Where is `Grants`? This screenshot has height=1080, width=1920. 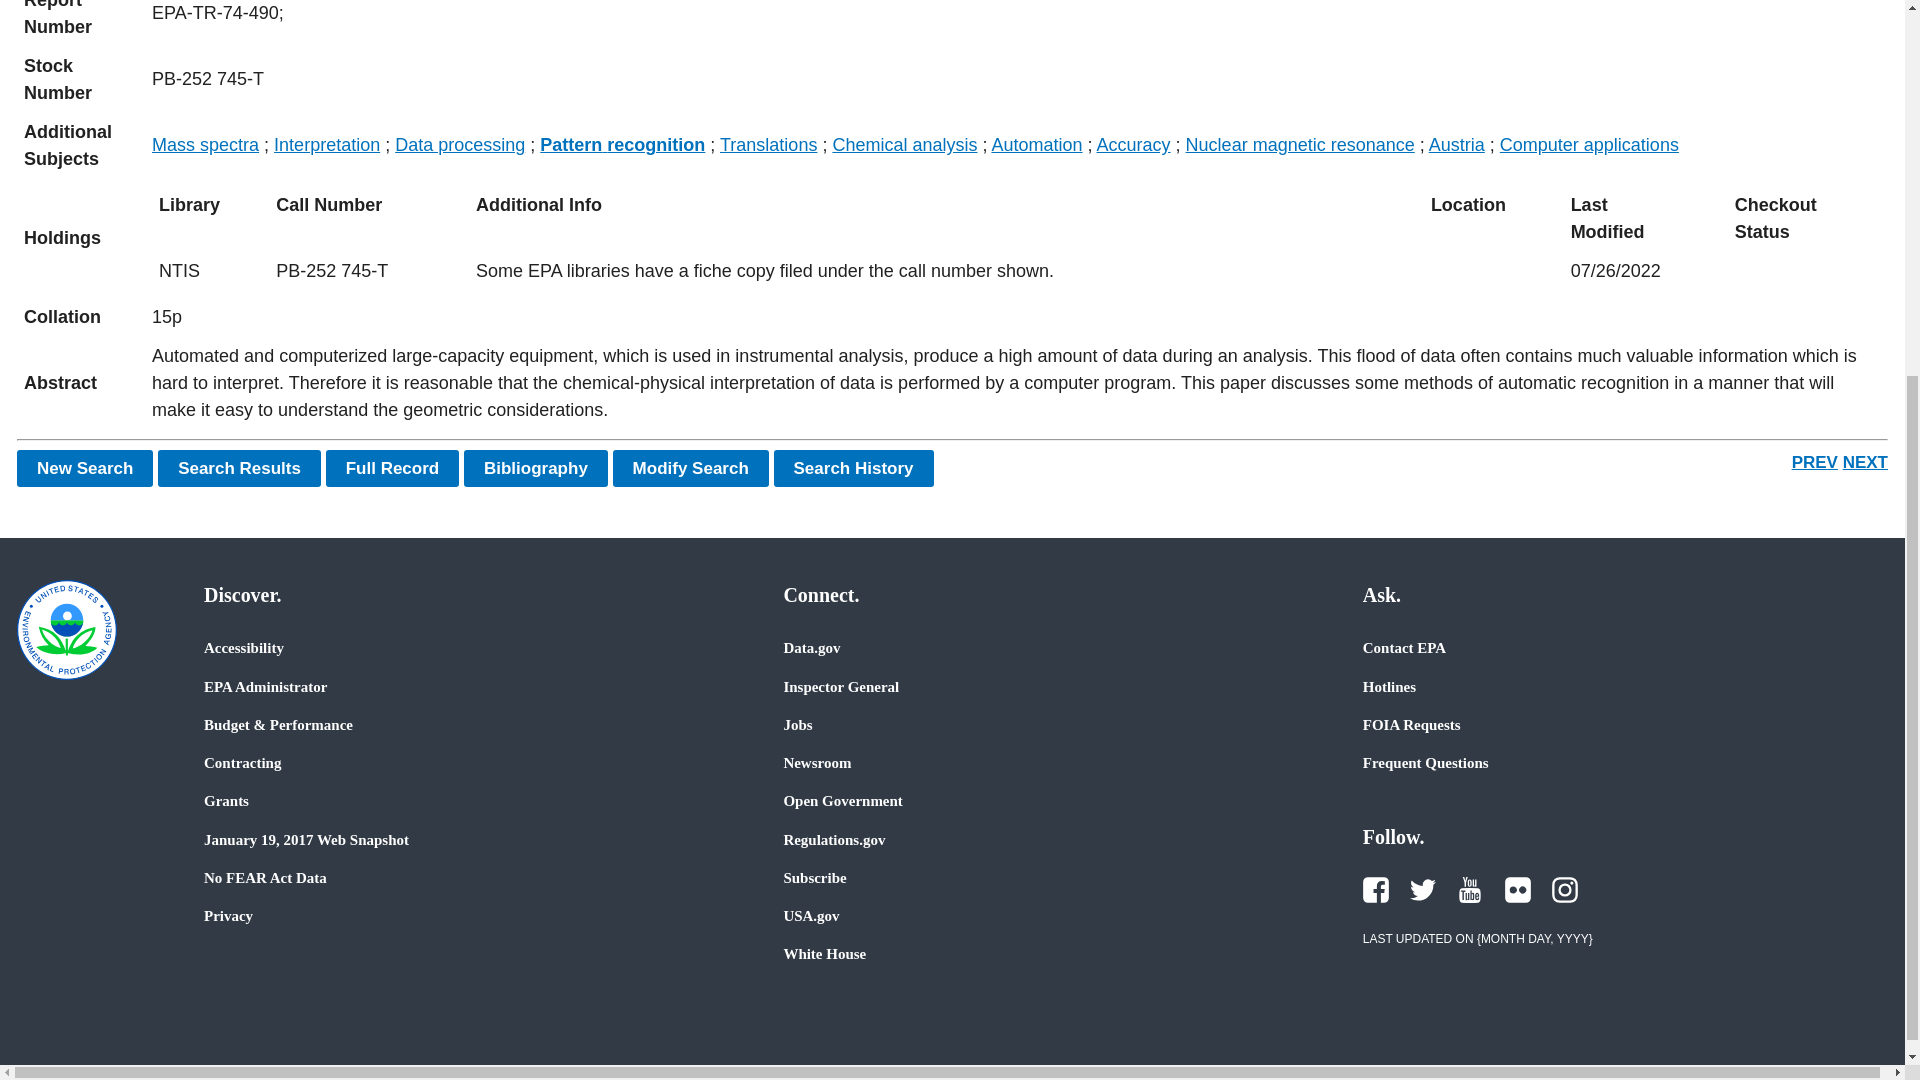 Grants is located at coordinates (226, 800).